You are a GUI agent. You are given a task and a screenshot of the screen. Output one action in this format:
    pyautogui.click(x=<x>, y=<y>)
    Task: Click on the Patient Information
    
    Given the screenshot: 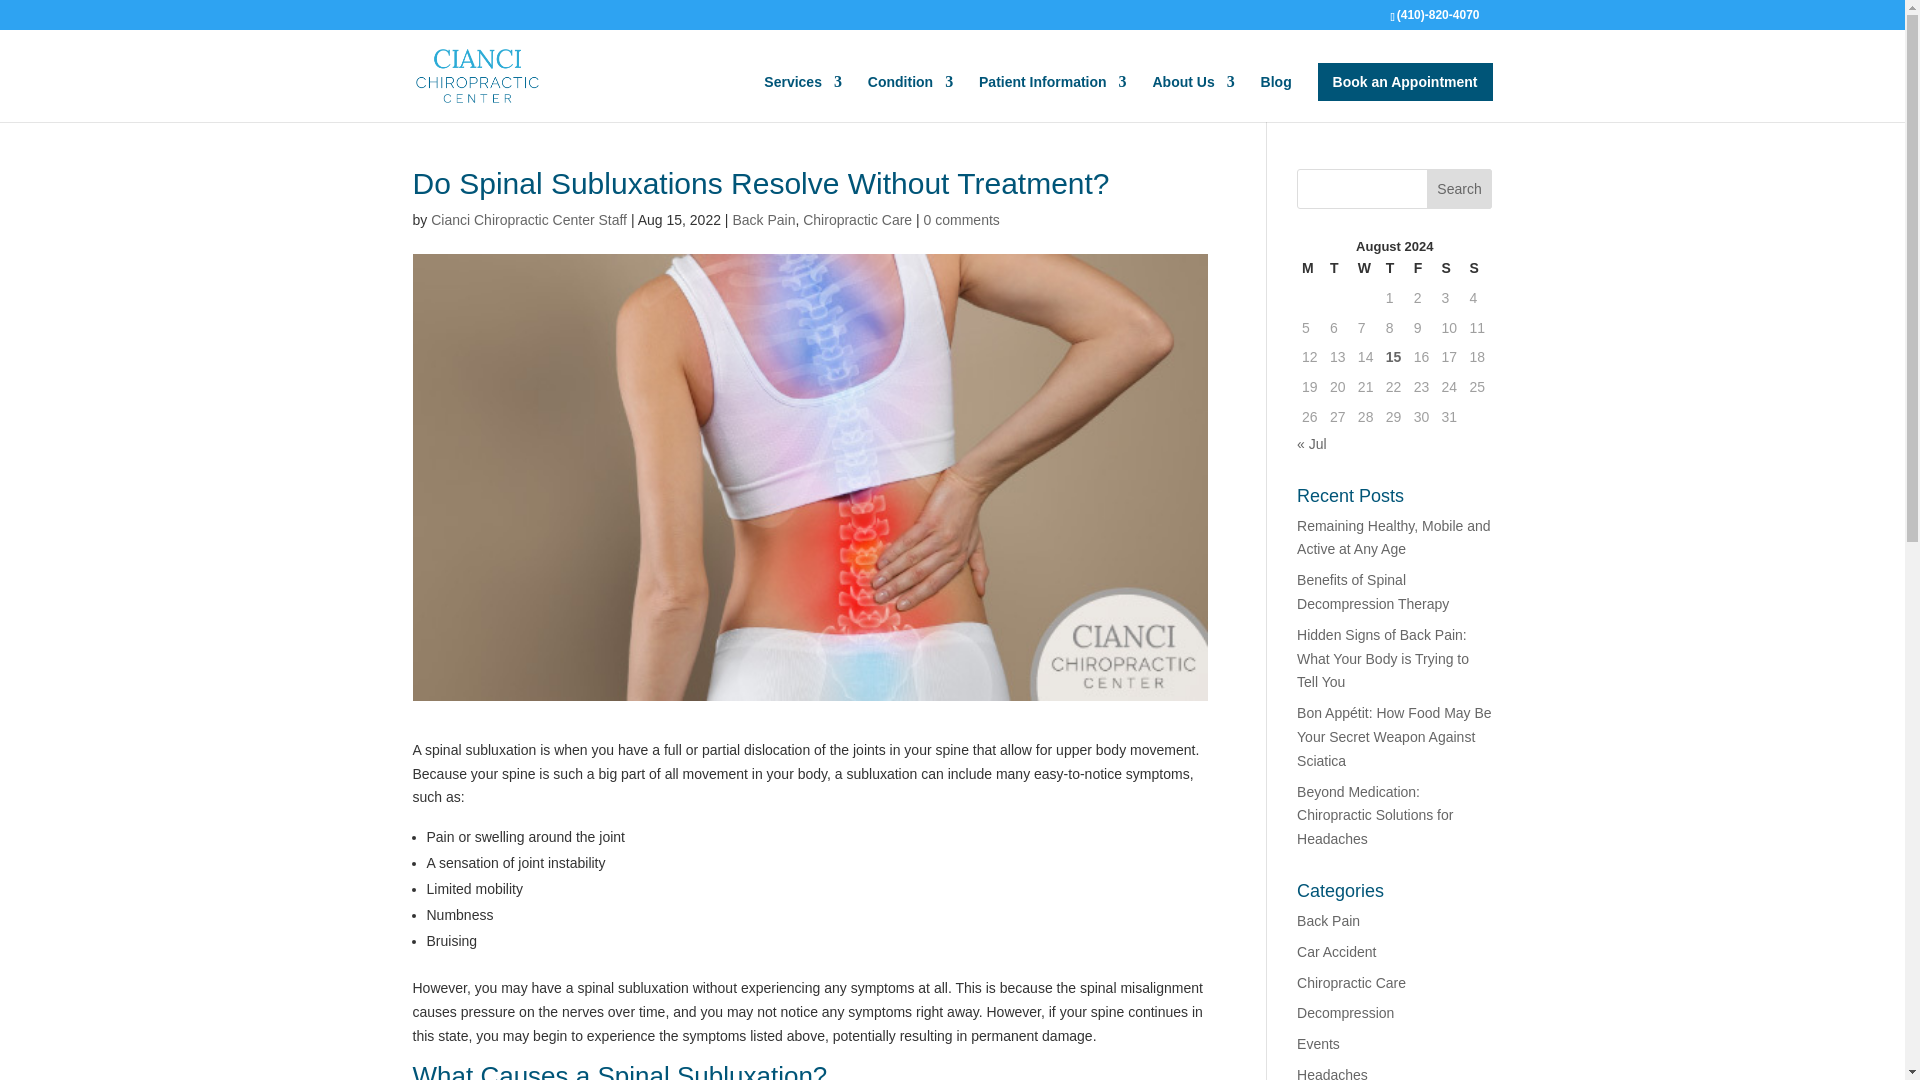 What is the action you would take?
    pyautogui.click(x=1053, y=98)
    